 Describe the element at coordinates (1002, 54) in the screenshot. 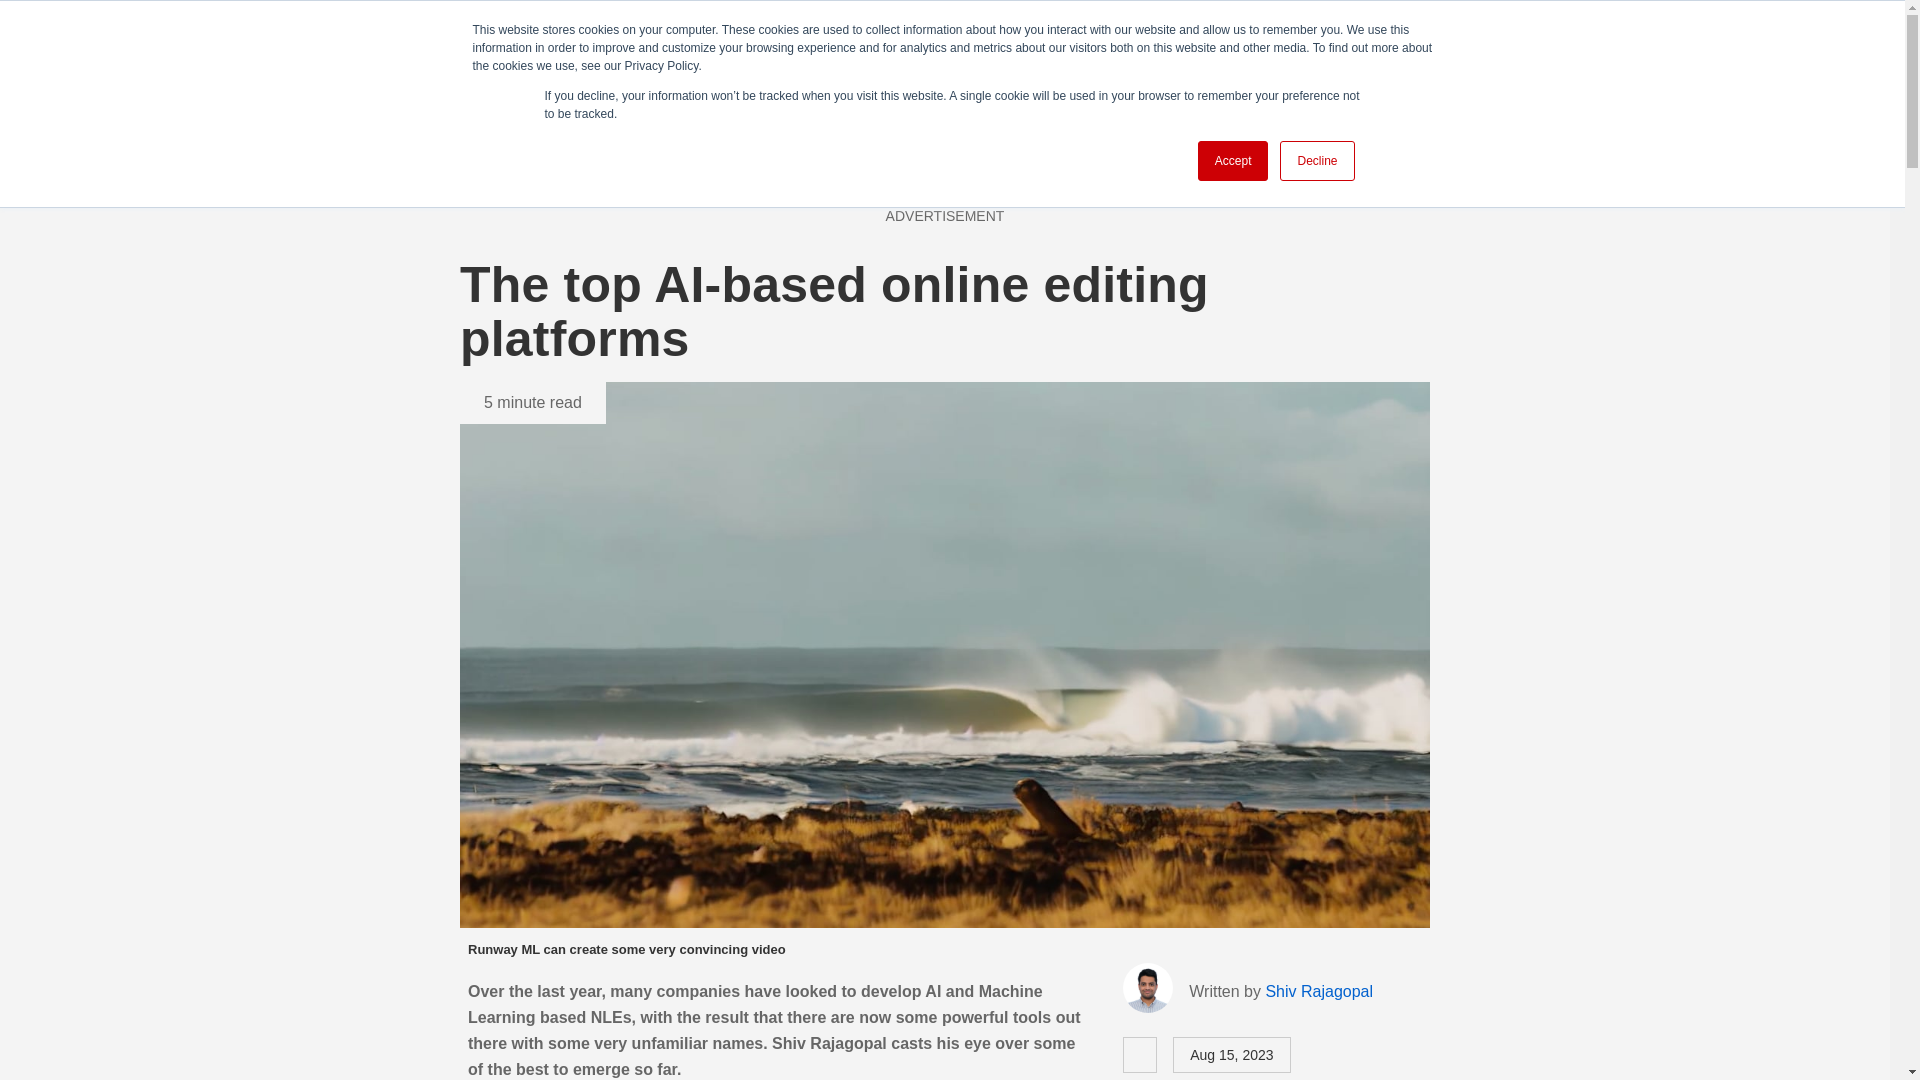

I see `TECHNOLOGY` at that location.